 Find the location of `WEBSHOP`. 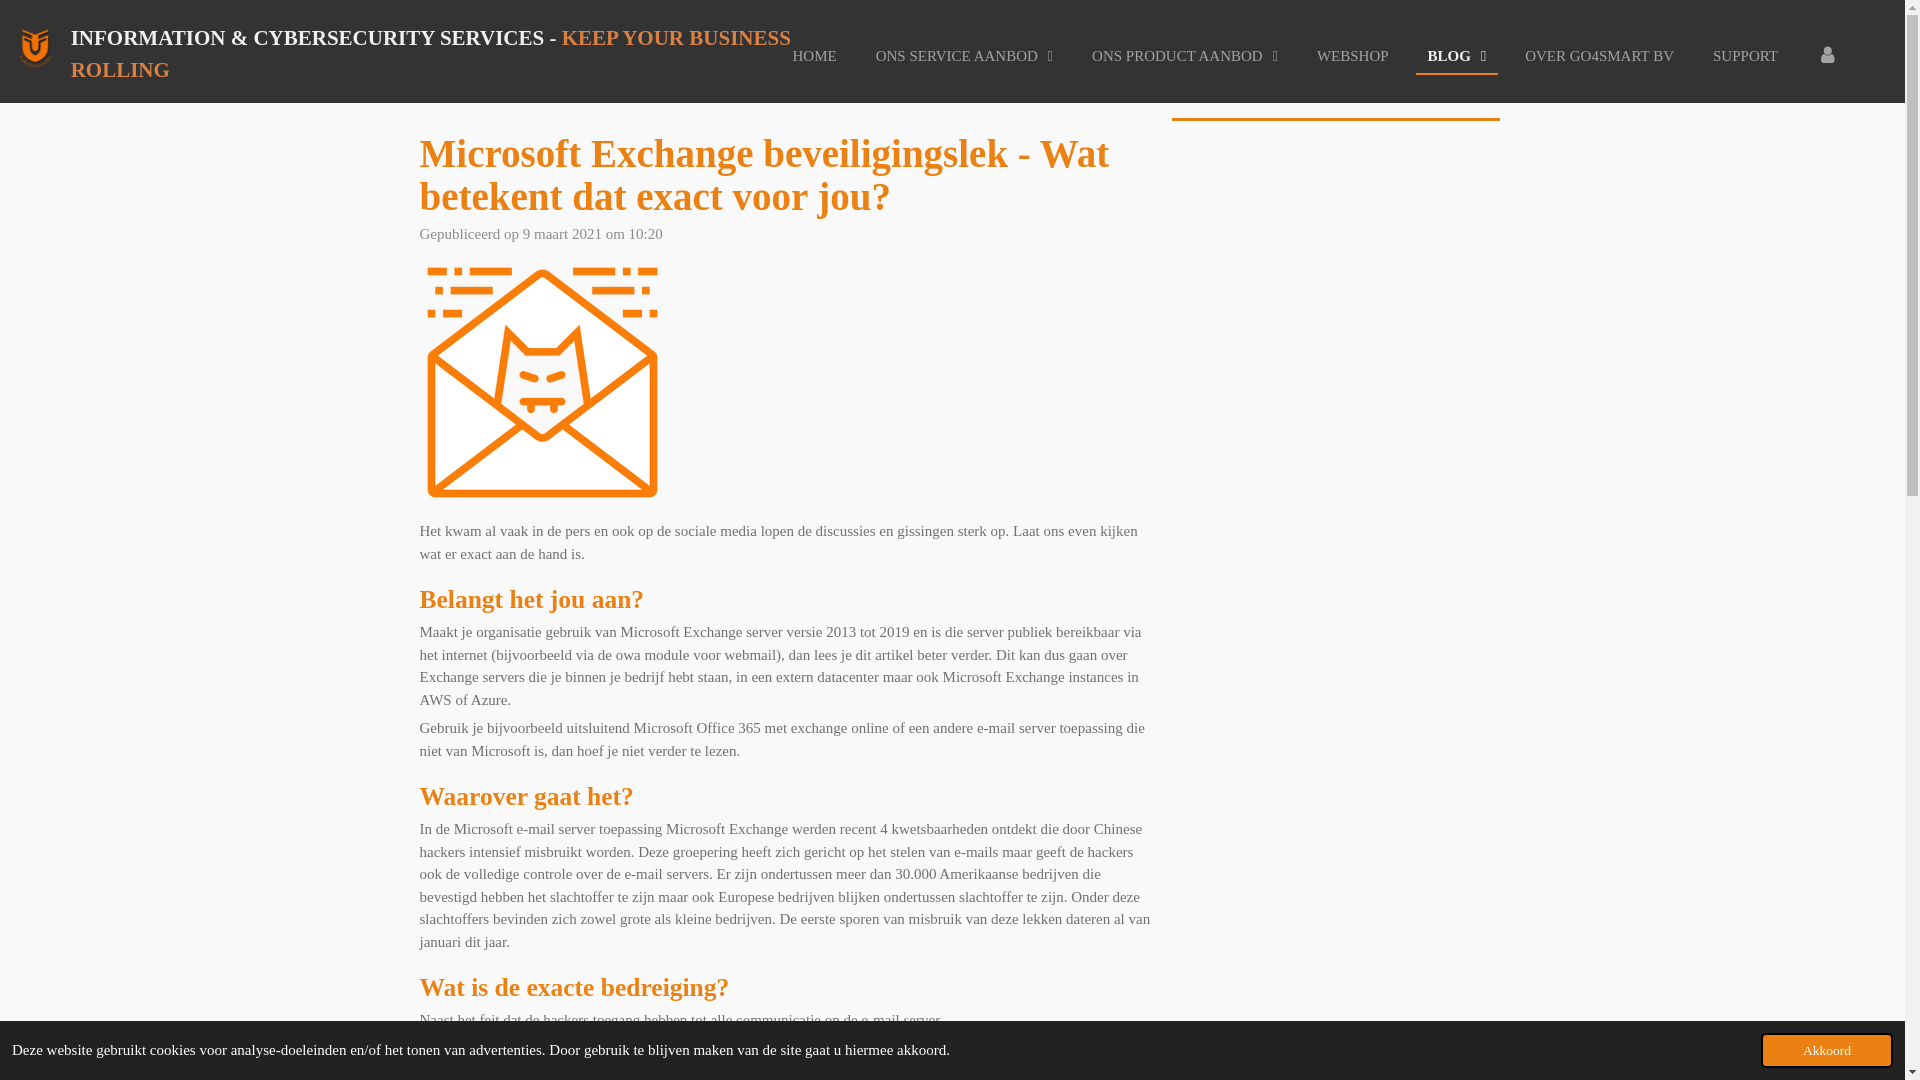

WEBSHOP is located at coordinates (1353, 56).